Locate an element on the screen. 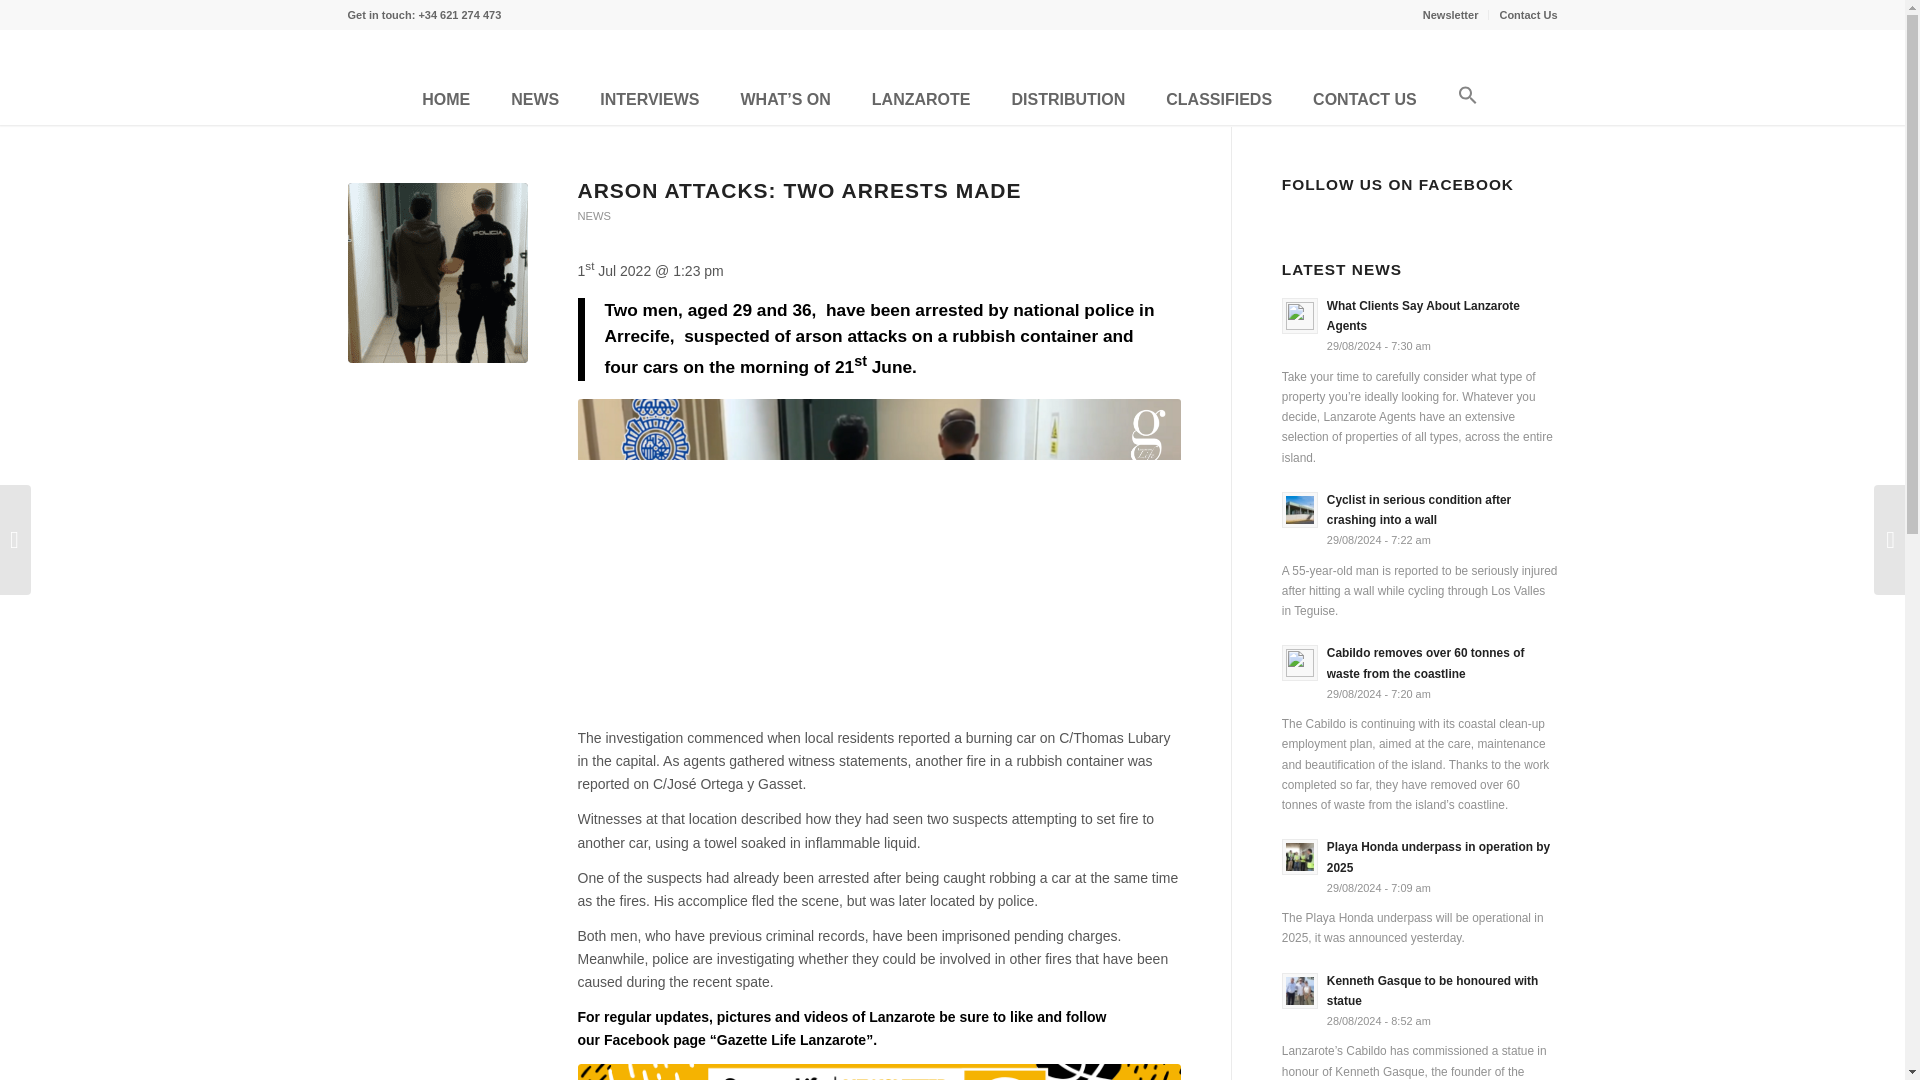 The width and height of the screenshot is (1920, 1080). DISTRIBUTION is located at coordinates (1068, 103).